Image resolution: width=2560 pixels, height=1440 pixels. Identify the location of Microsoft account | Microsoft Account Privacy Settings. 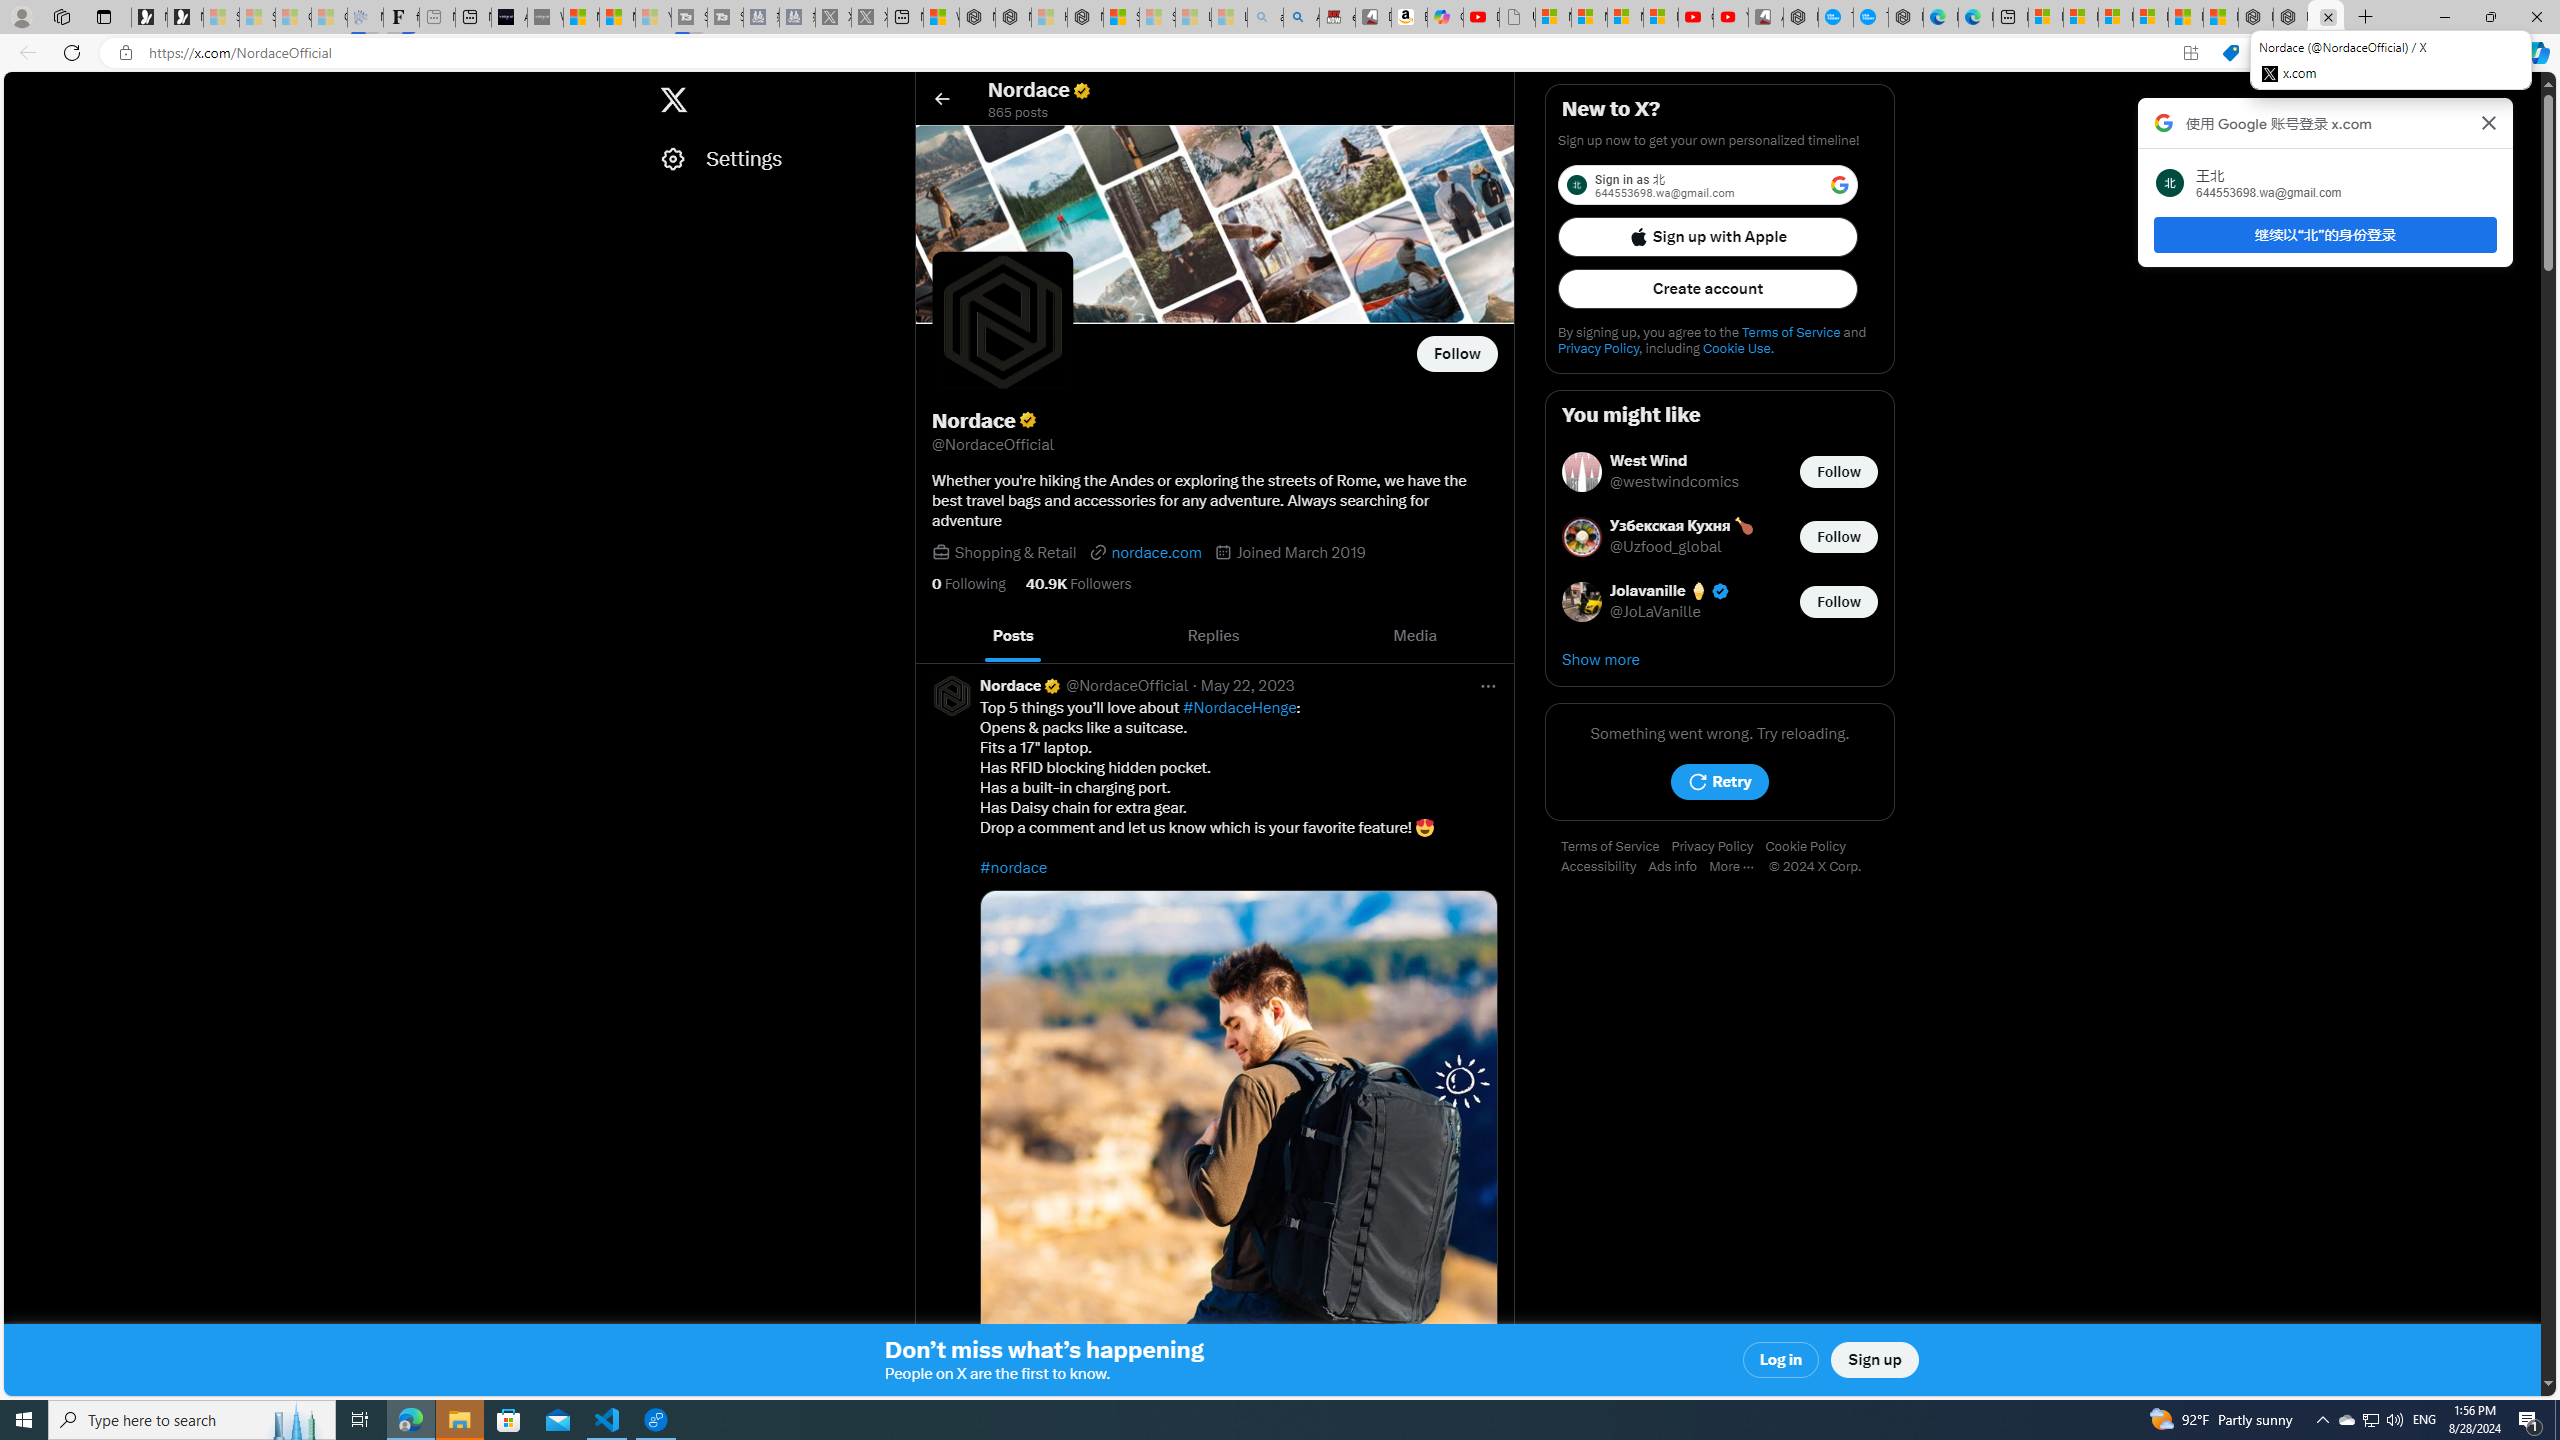
(2080, 17).